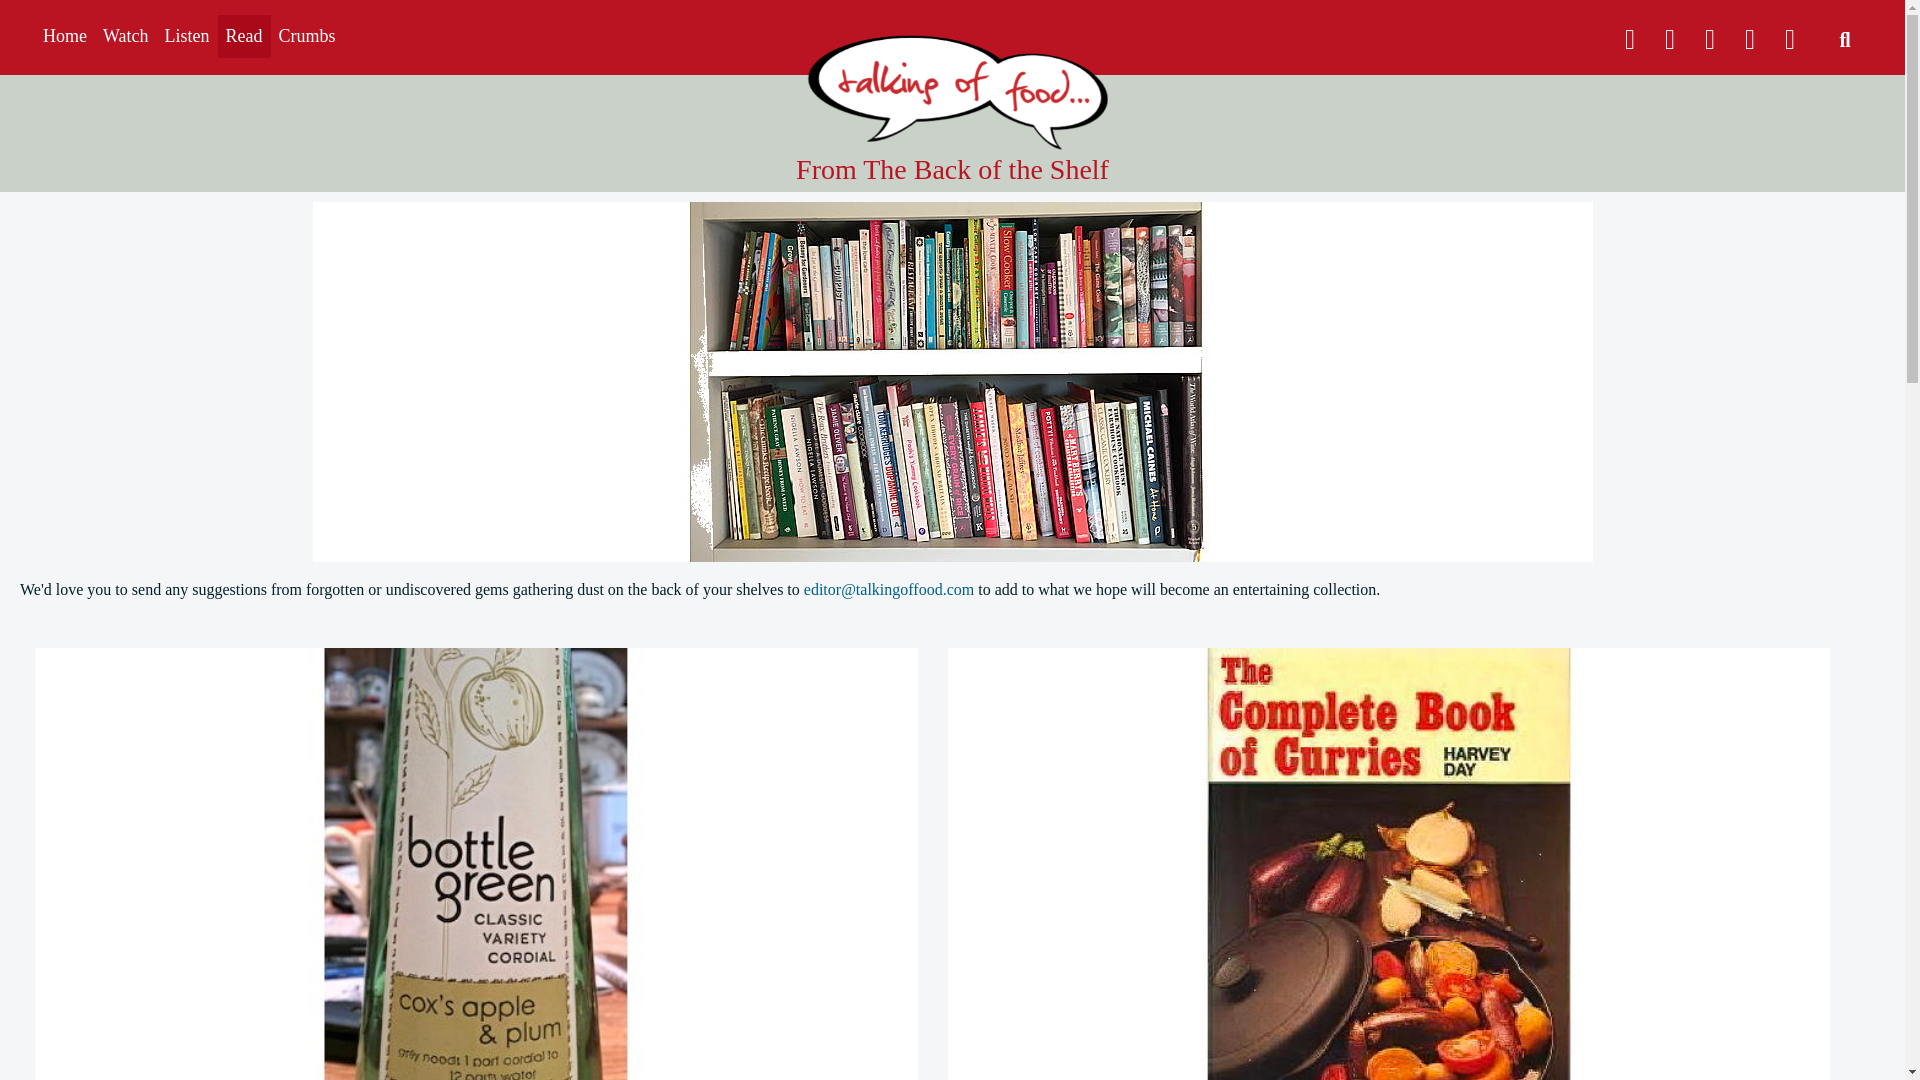 The width and height of the screenshot is (1920, 1080). What do you see at coordinates (244, 36) in the screenshot?
I see `Read` at bounding box center [244, 36].